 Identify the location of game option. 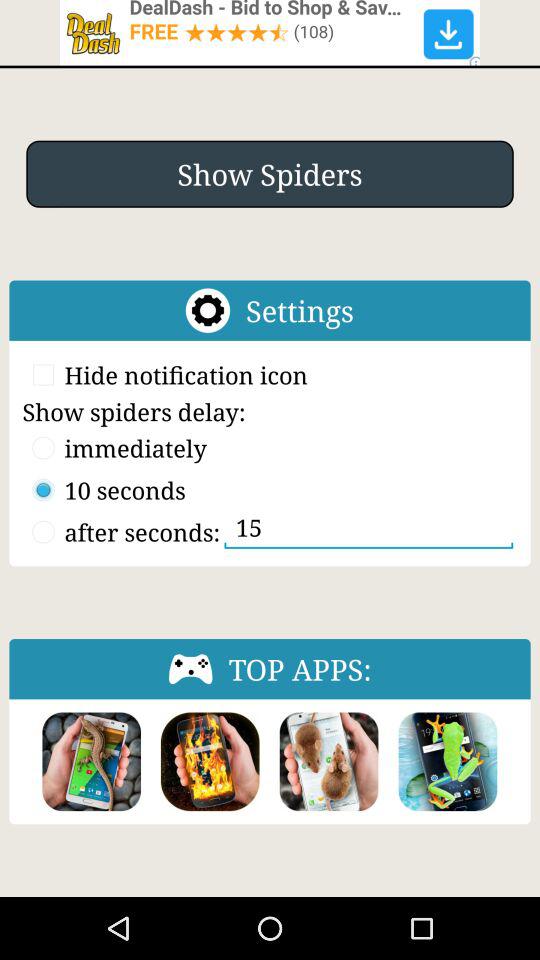
(92, 762).